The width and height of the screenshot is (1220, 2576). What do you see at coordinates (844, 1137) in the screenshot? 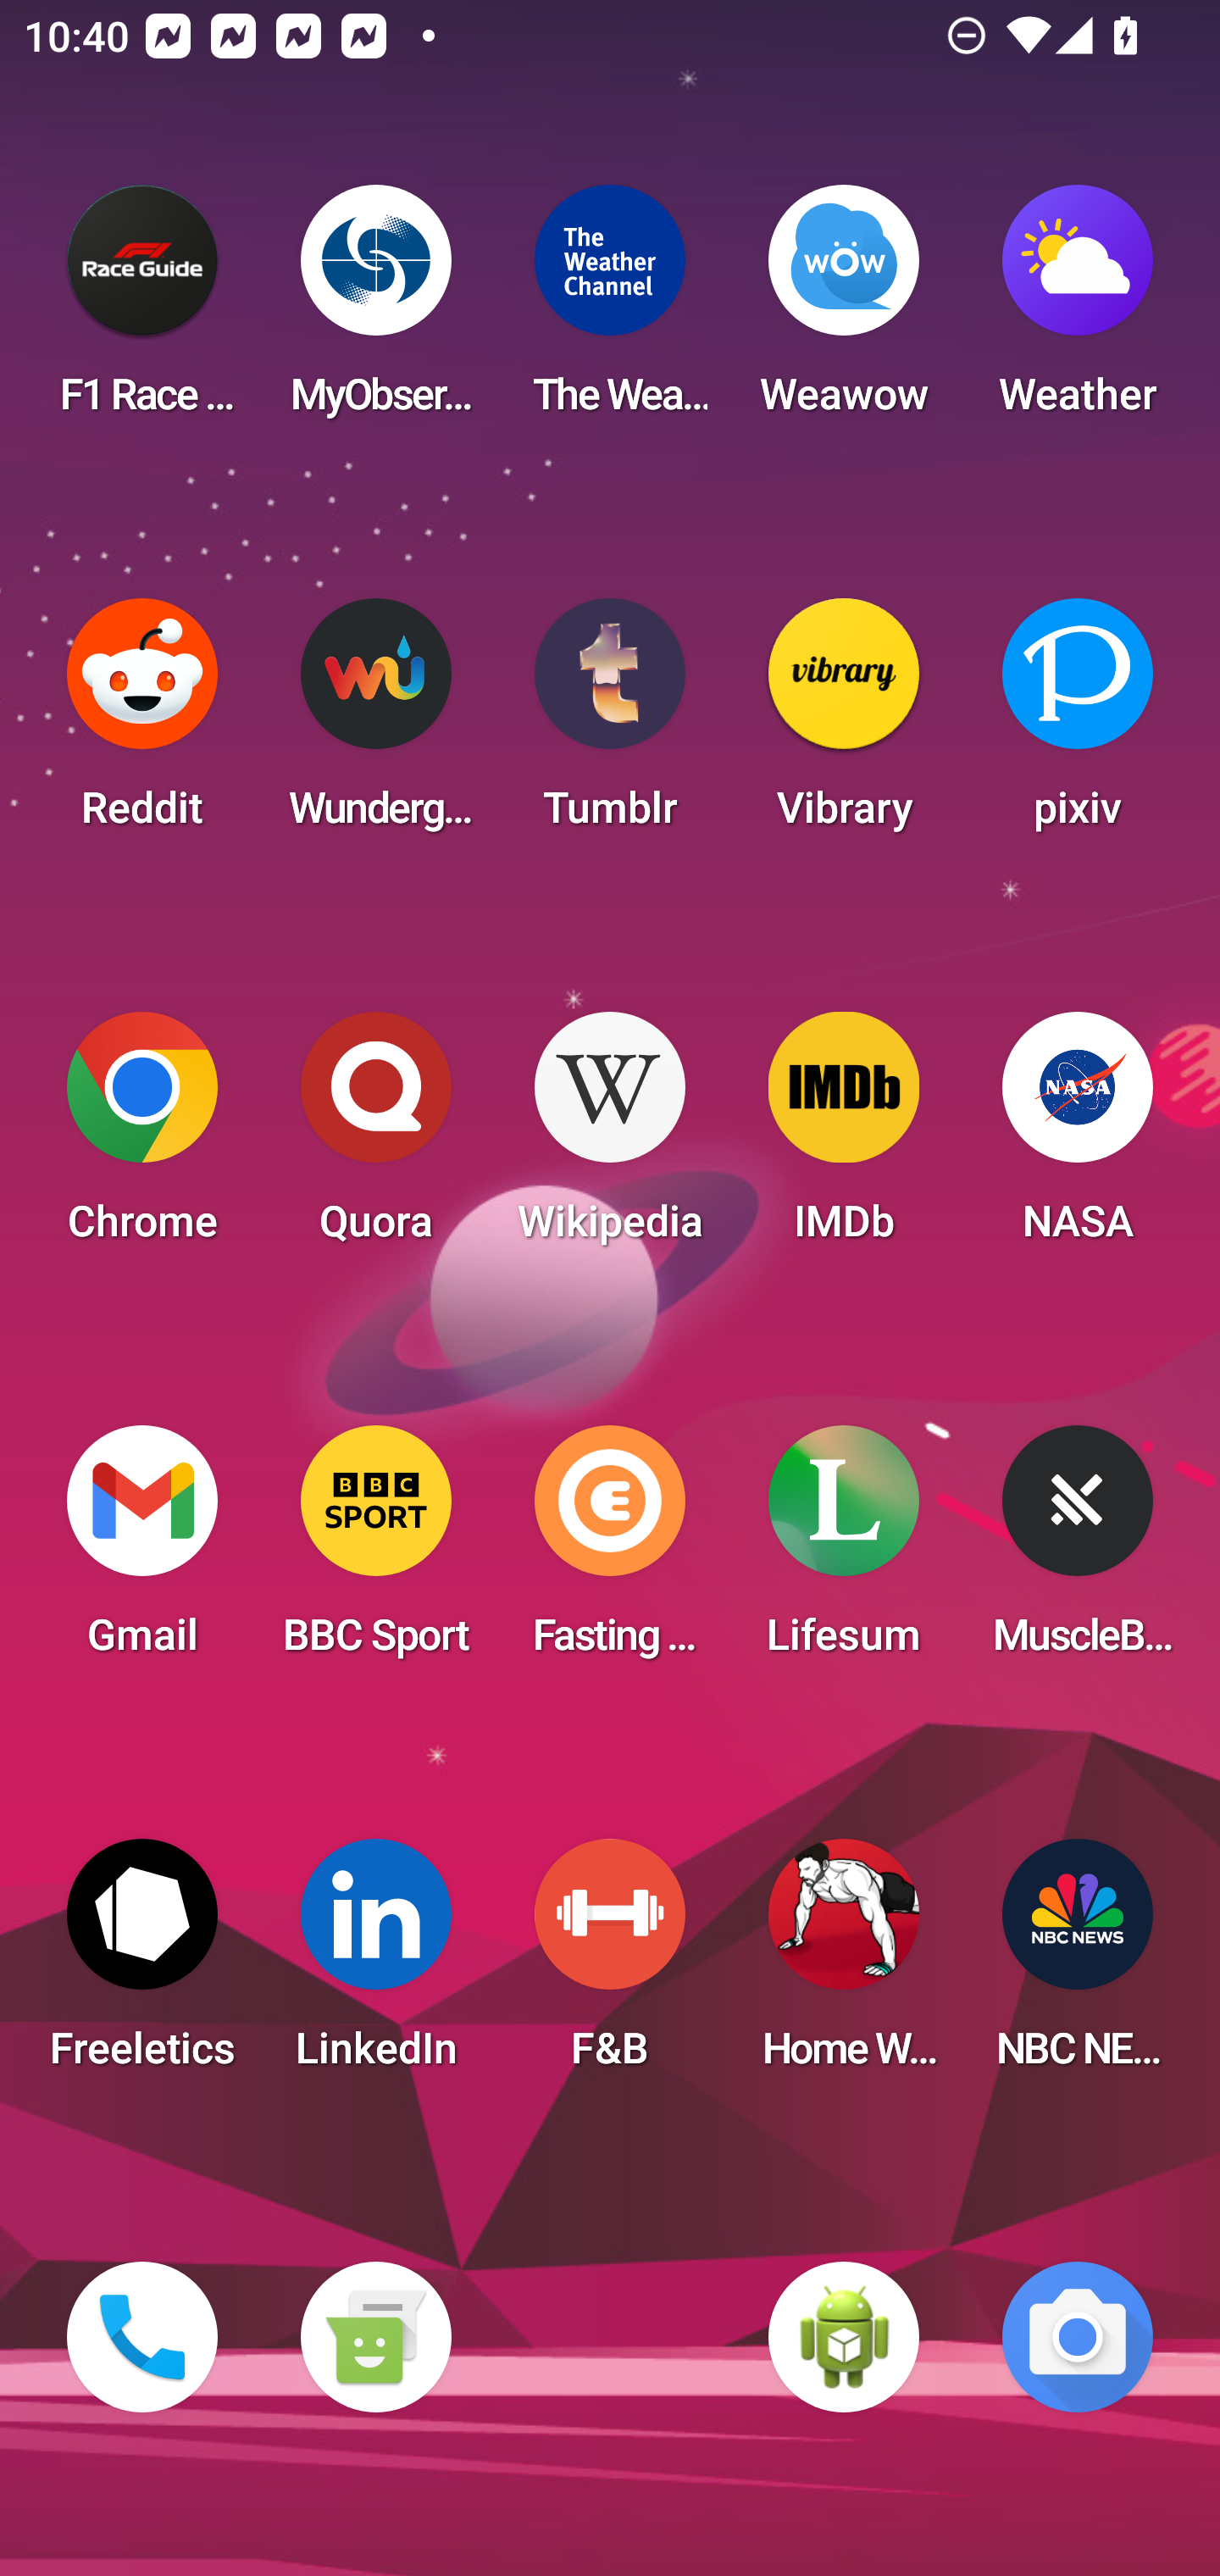
I see `IMDb` at bounding box center [844, 1137].